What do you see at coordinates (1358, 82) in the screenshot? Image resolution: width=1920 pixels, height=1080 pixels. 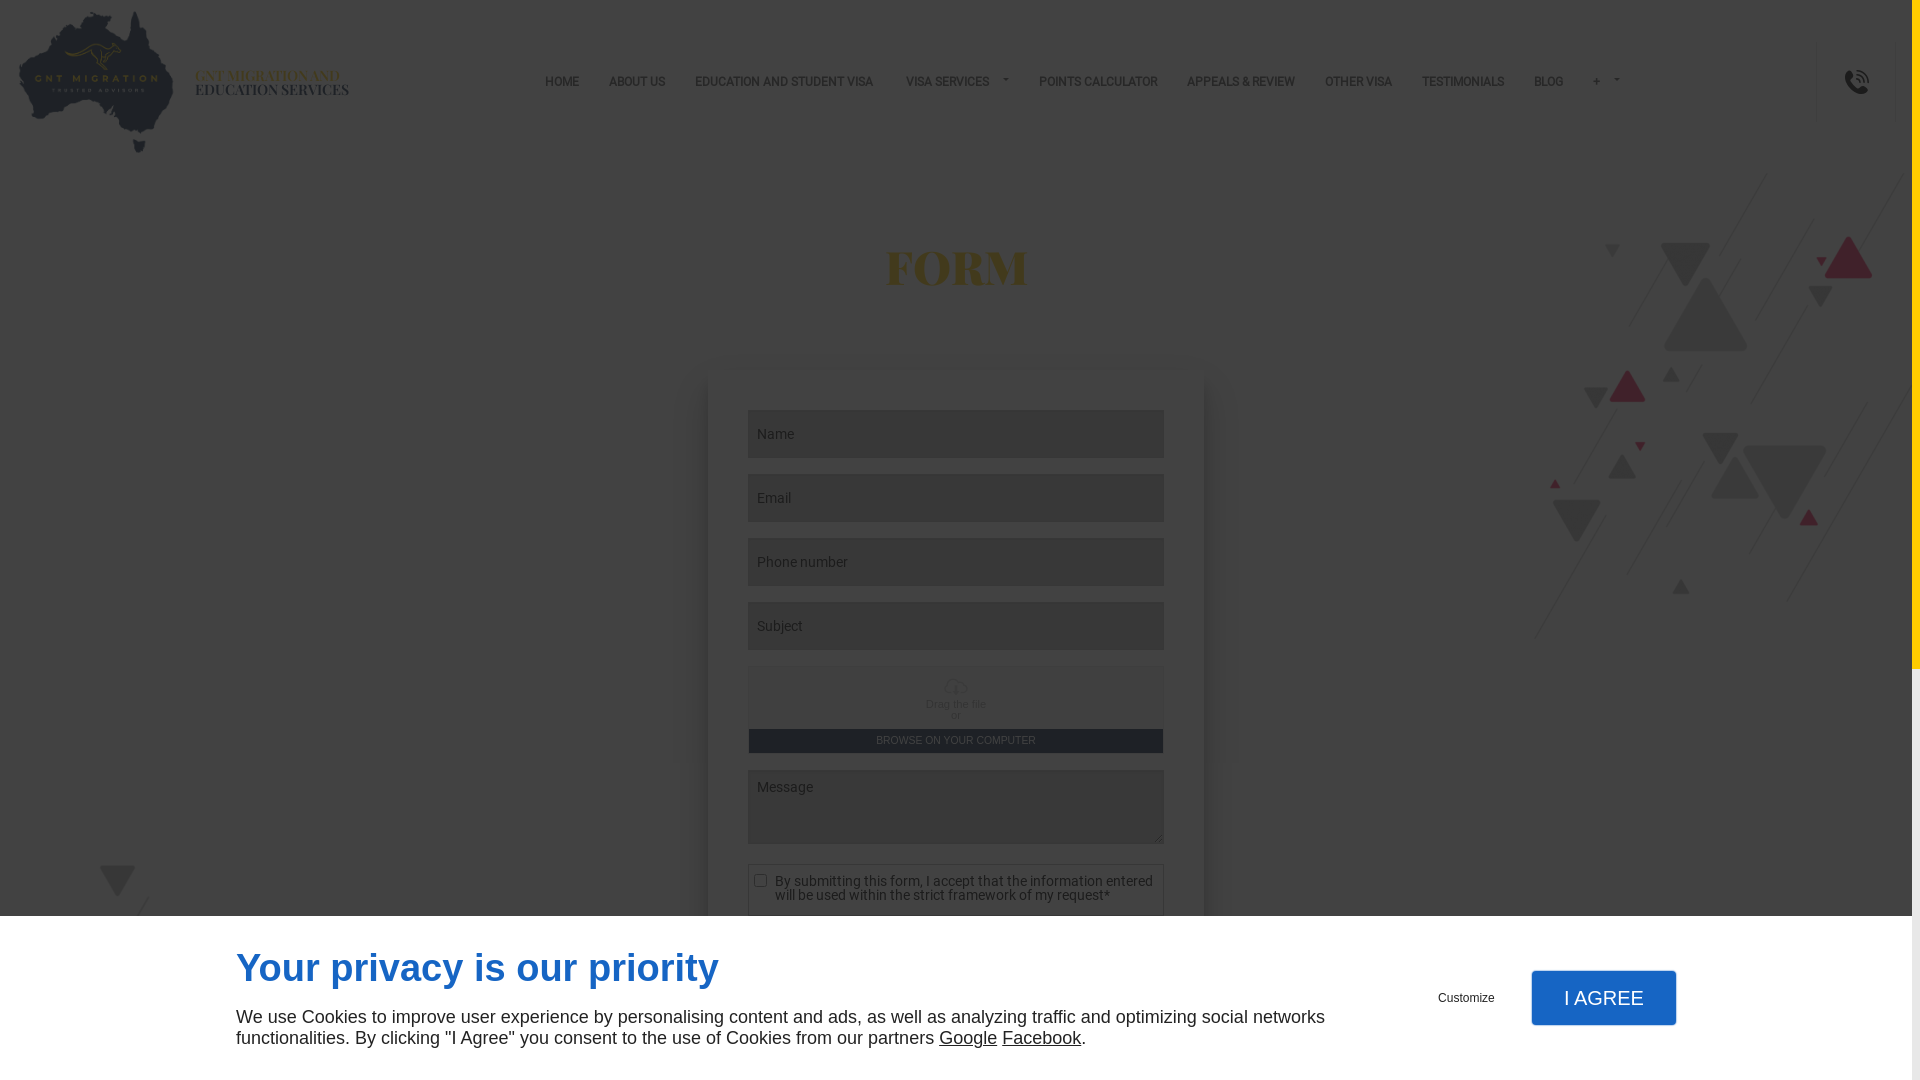 I see `OTHER VISA` at bounding box center [1358, 82].